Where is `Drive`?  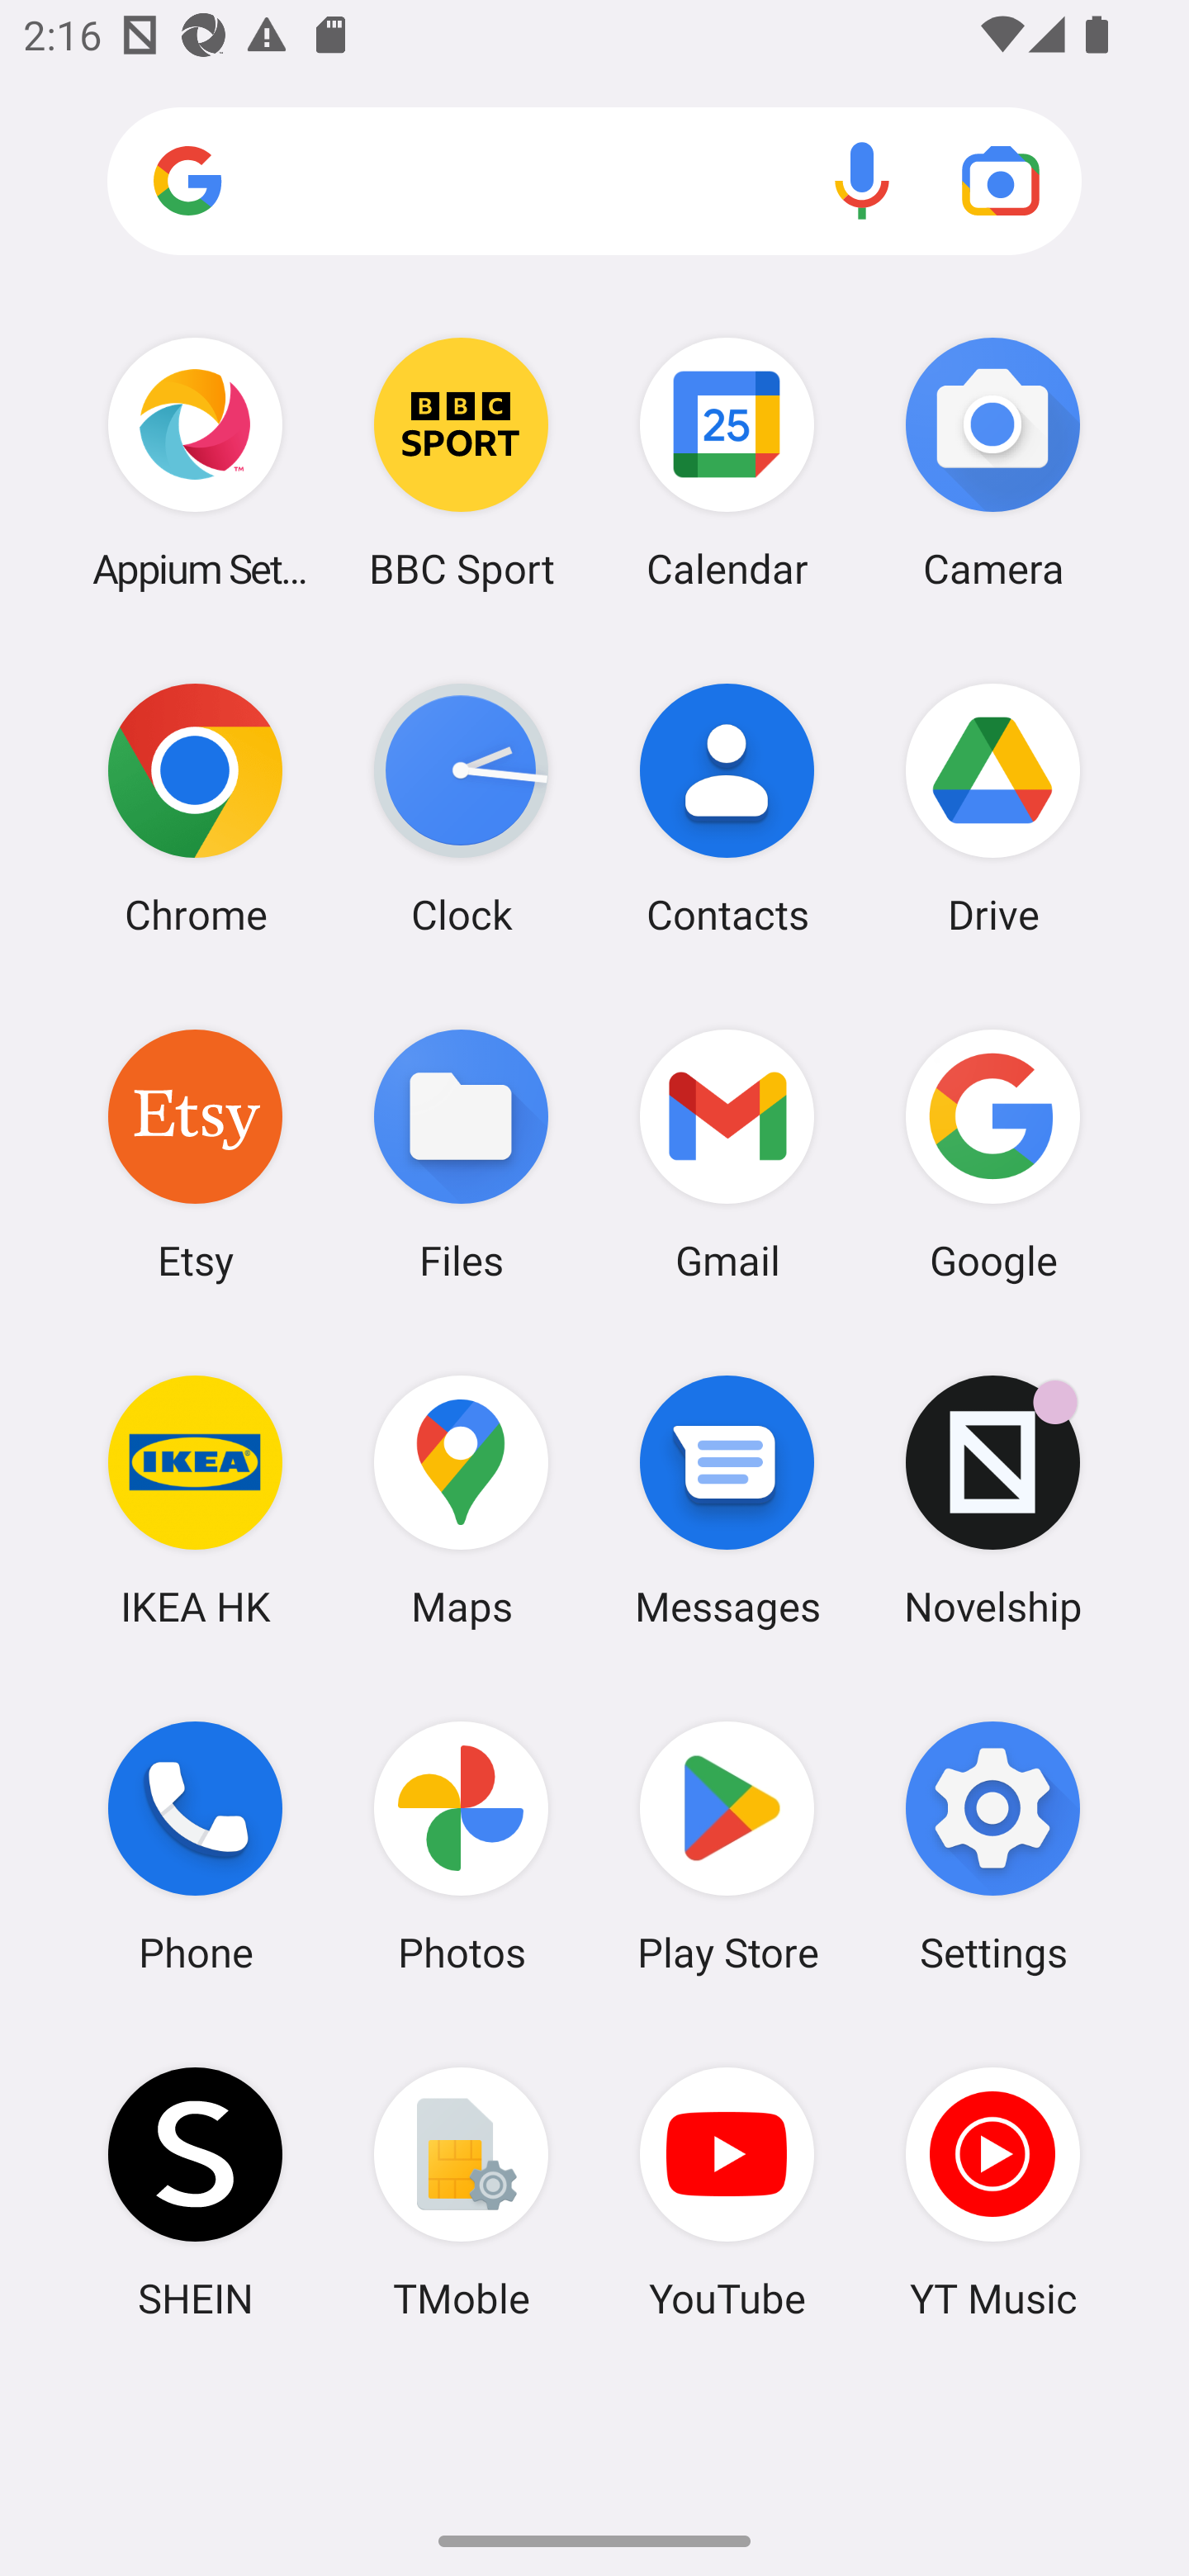 Drive is located at coordinates (992, 808).